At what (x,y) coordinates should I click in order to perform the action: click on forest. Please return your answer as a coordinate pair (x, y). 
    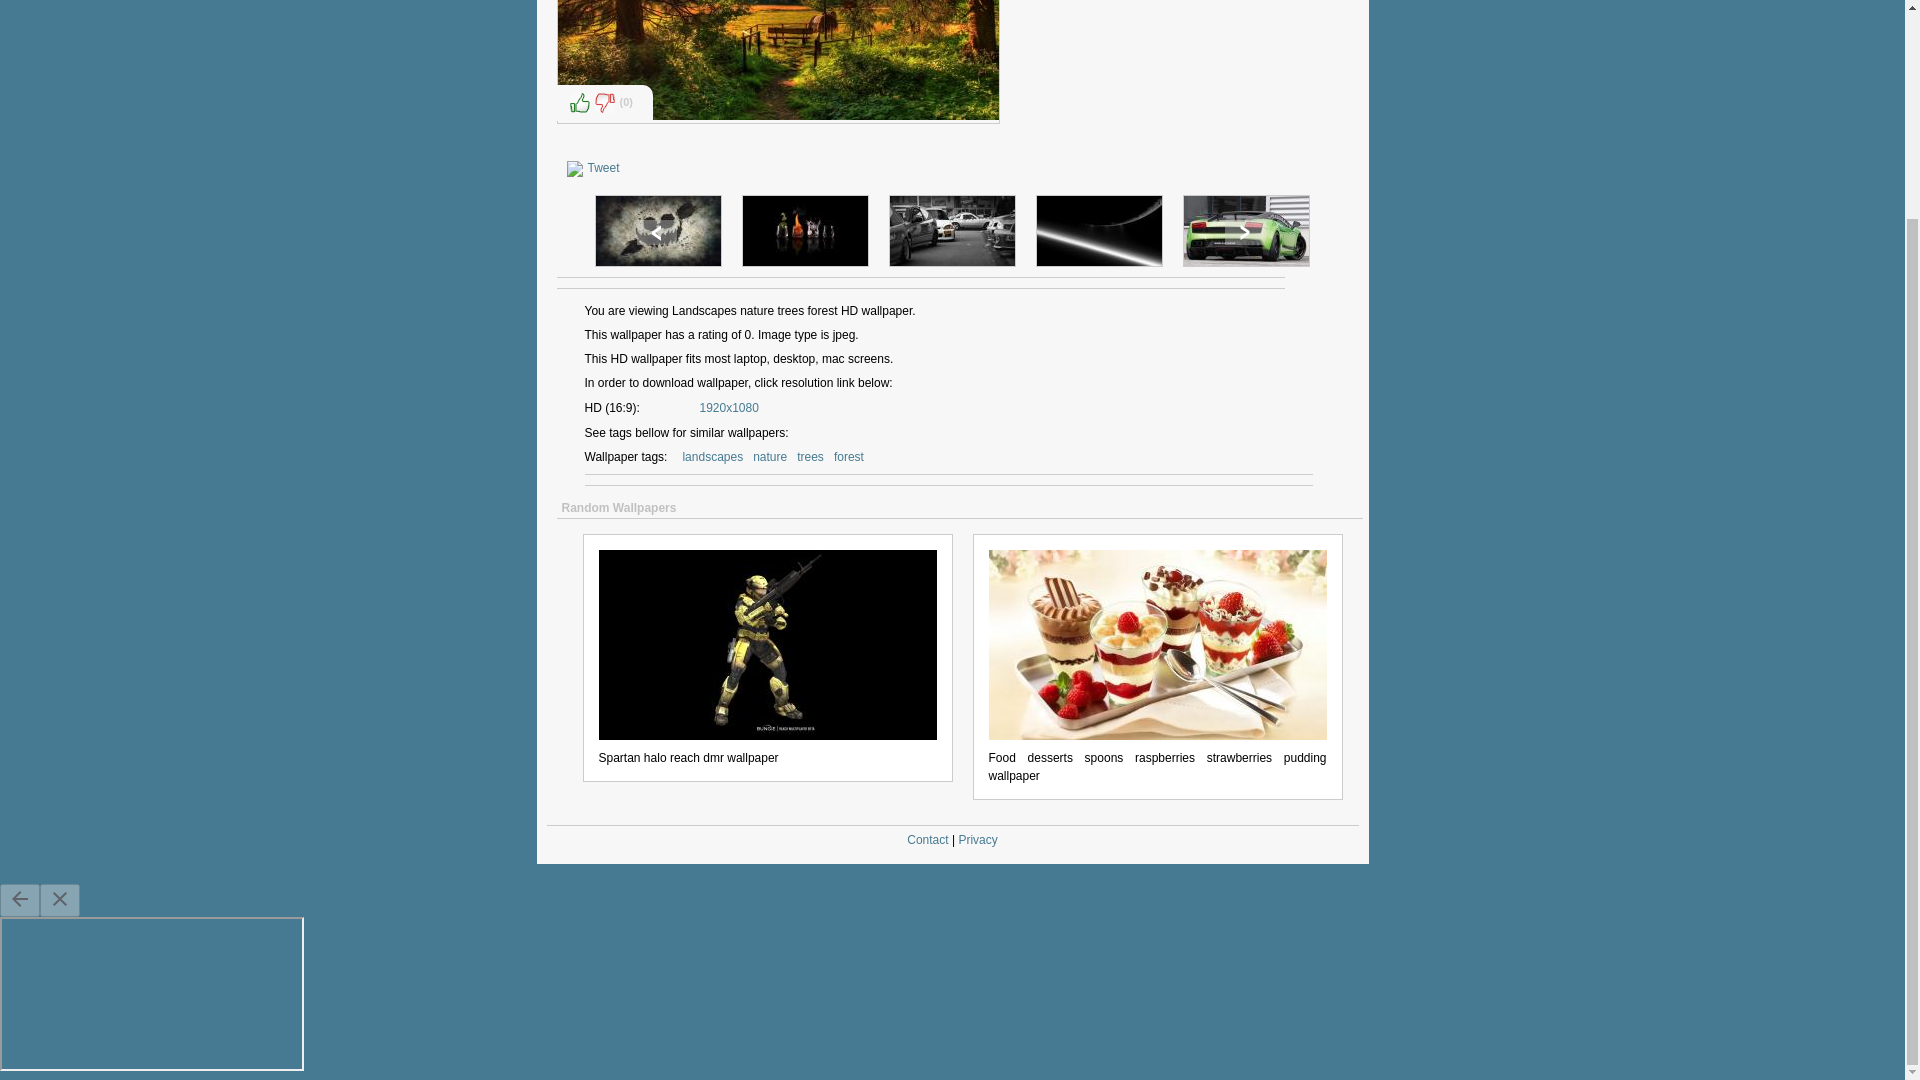
    Looking at the image, I should click on (848, 456).